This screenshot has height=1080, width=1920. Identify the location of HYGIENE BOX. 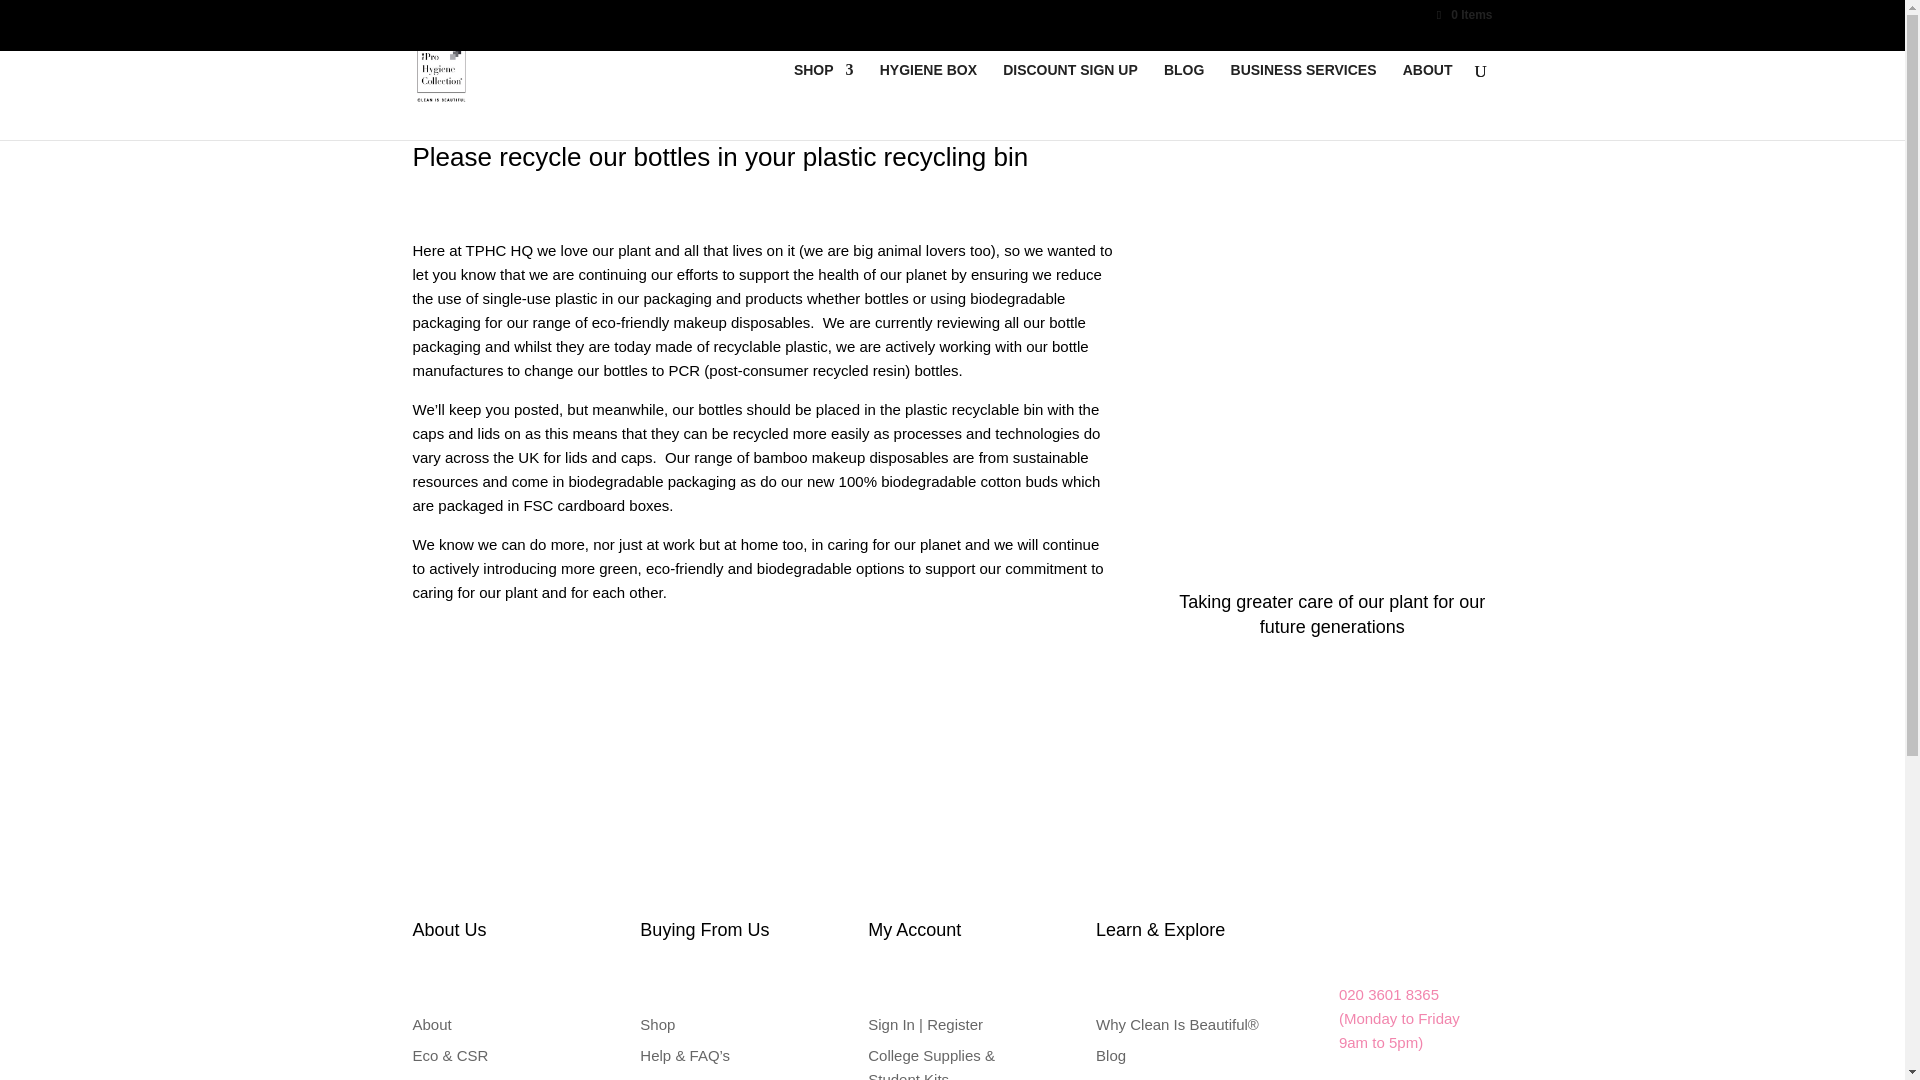
(928, 86).